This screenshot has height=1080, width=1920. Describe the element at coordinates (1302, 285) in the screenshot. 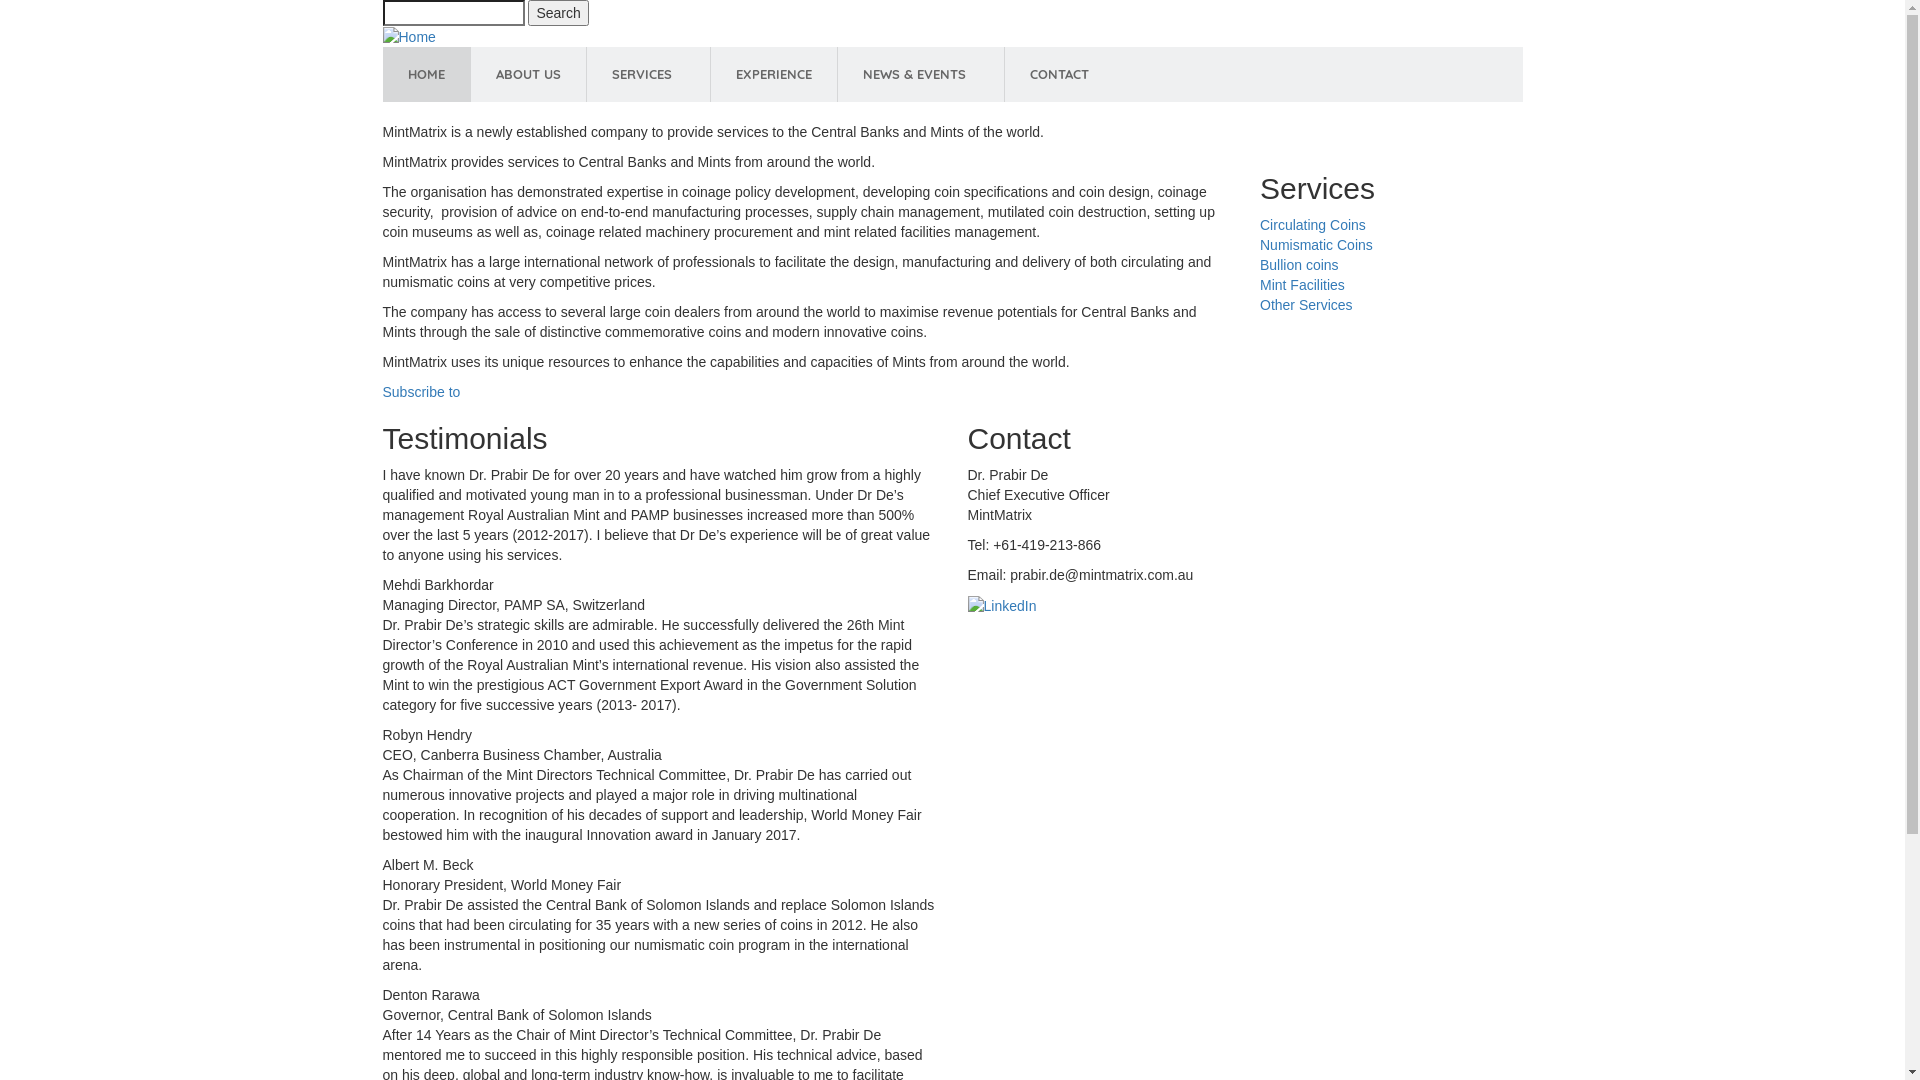

I see `Mint Facilities` at that location.